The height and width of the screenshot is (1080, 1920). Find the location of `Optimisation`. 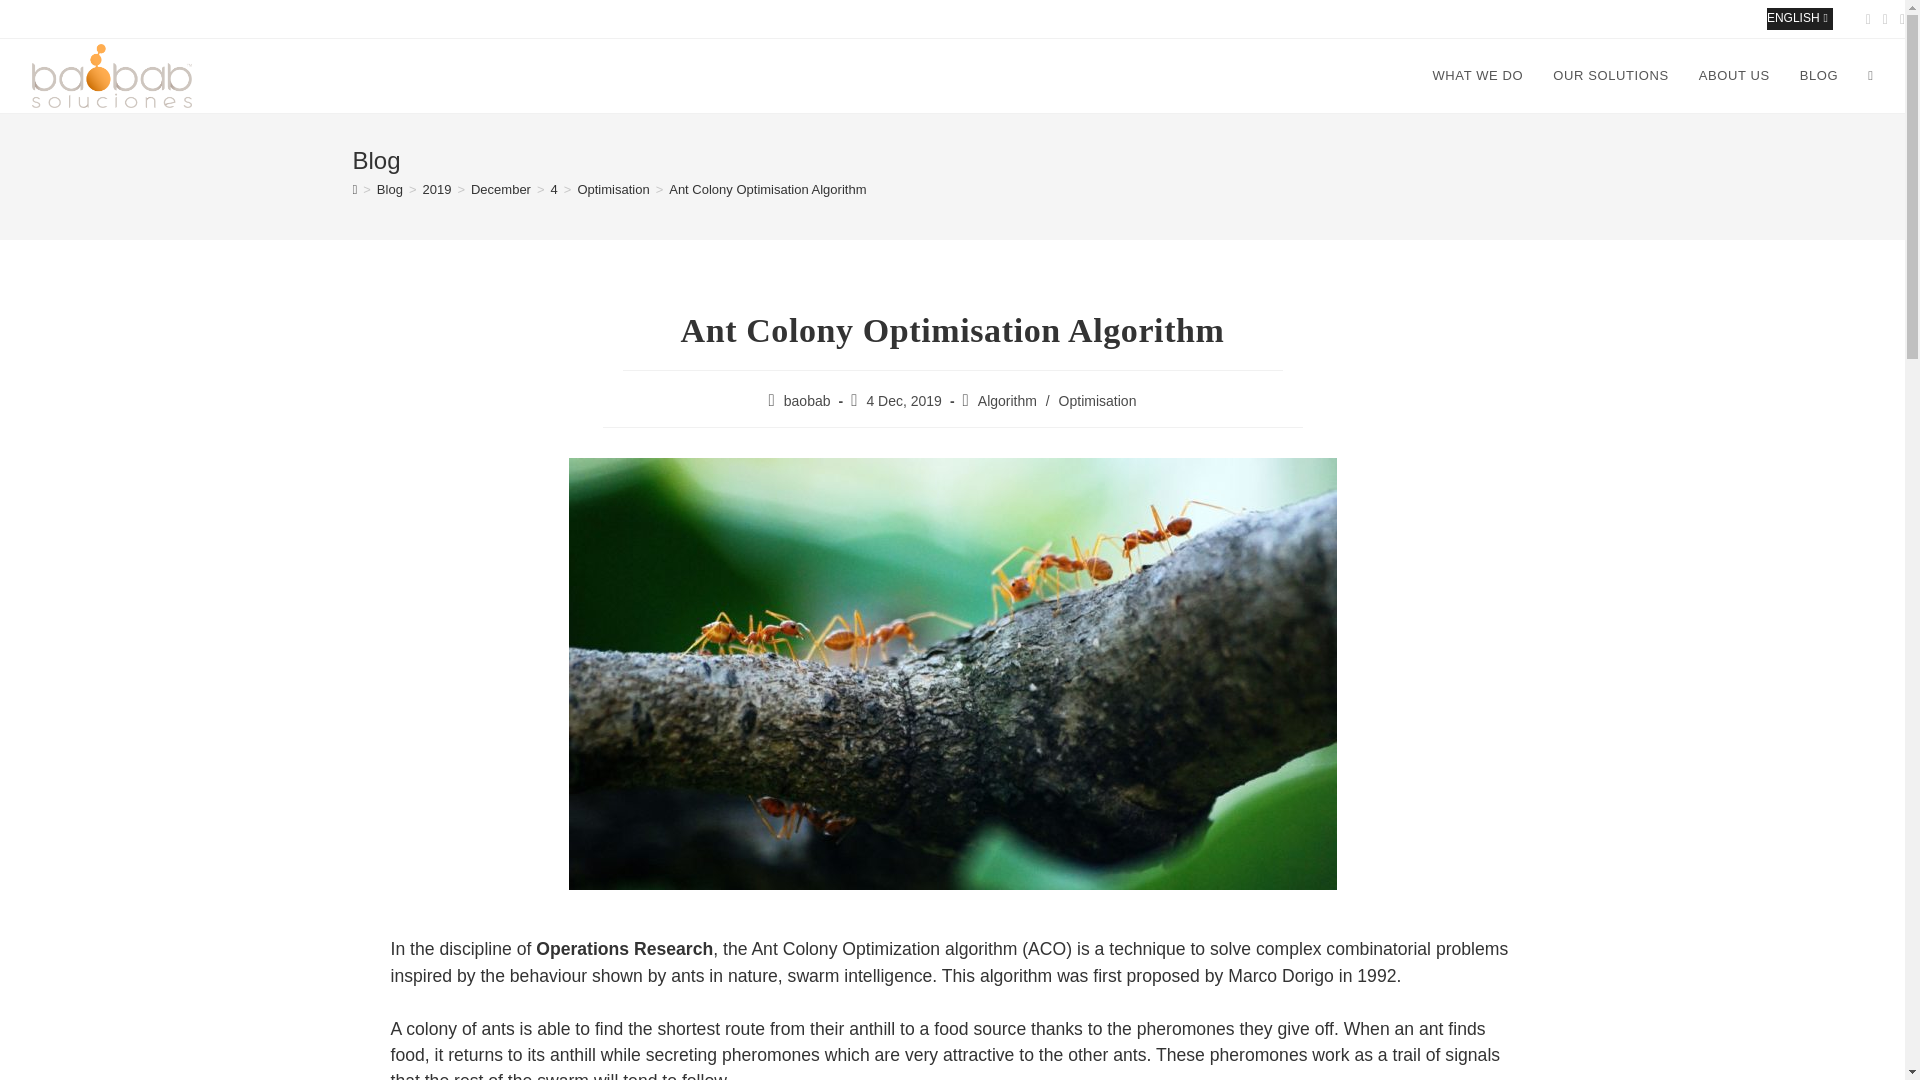

Optimisation is located at coordinates (1098, 401).